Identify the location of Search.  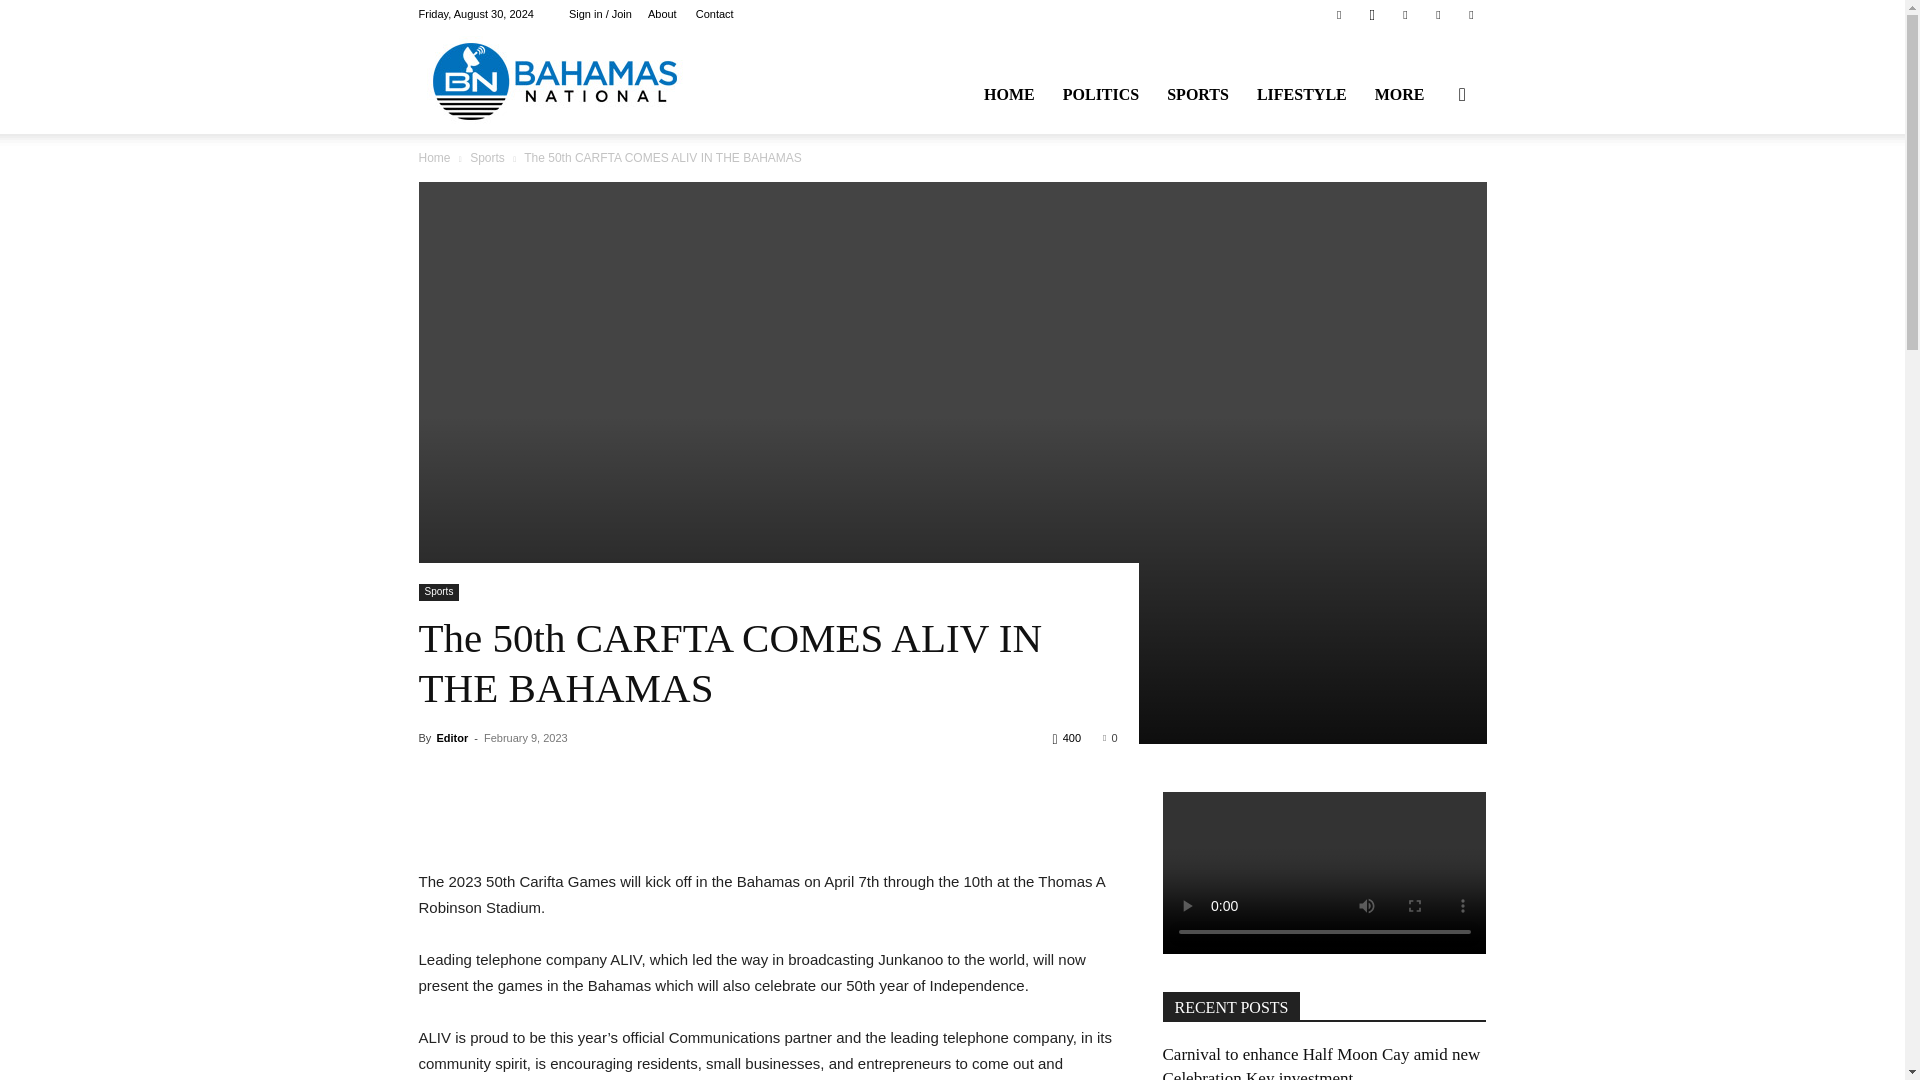
(1430, 190).